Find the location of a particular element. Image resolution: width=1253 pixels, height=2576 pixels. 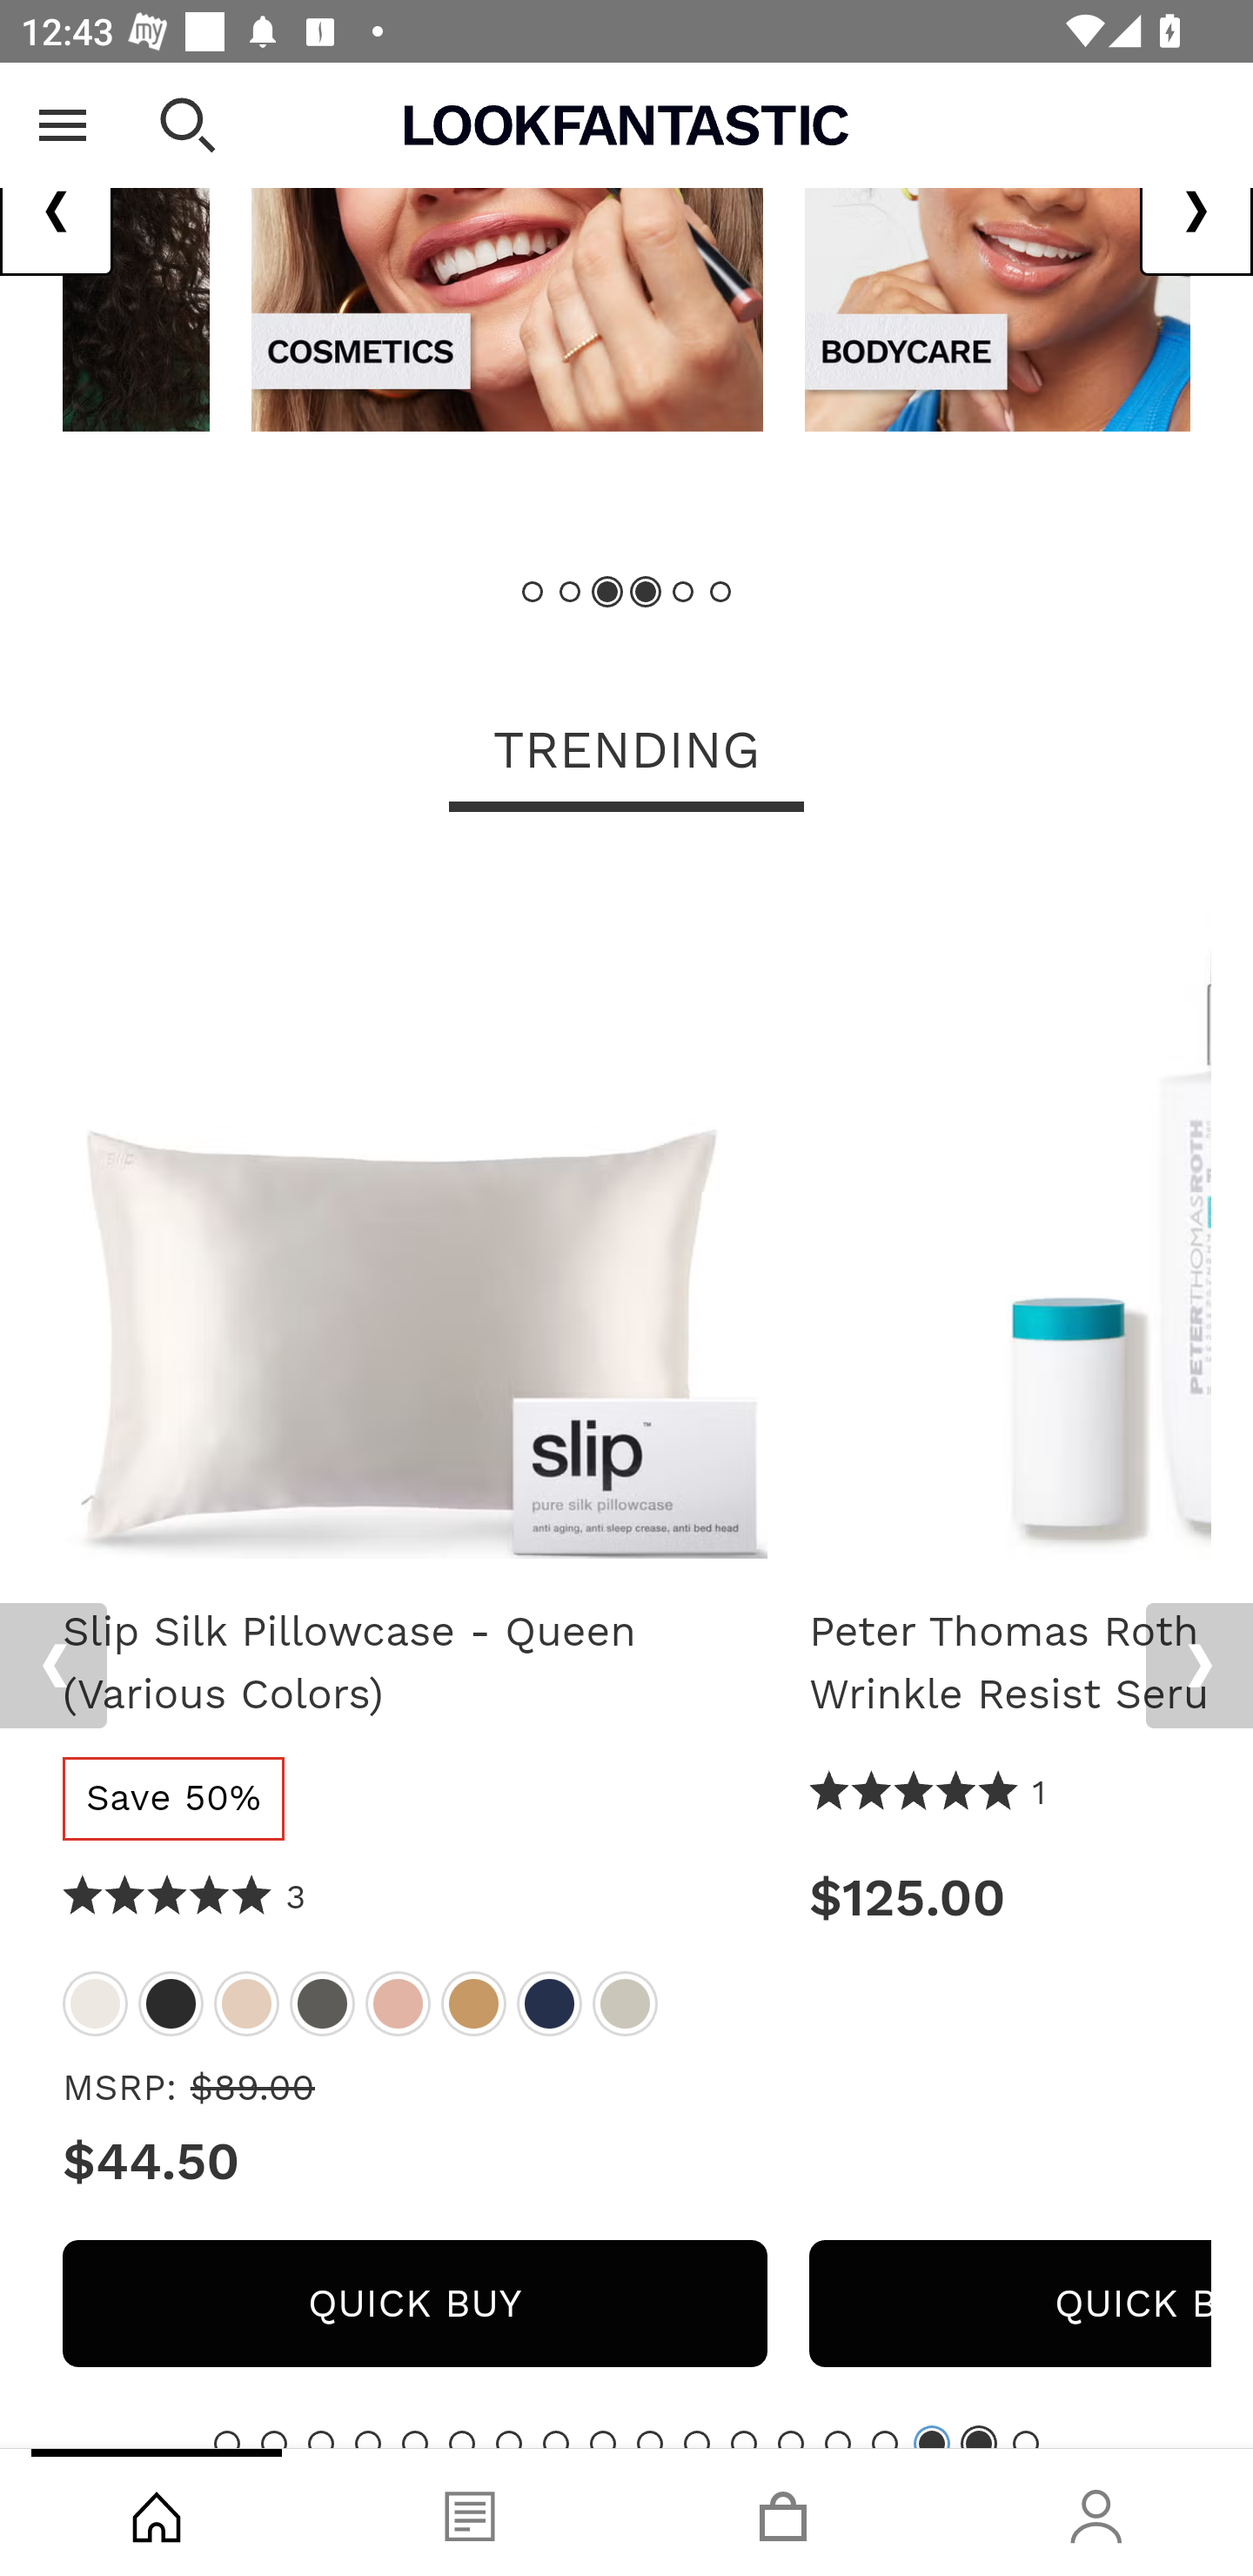

Previous is located at coordinates (53, 1667).